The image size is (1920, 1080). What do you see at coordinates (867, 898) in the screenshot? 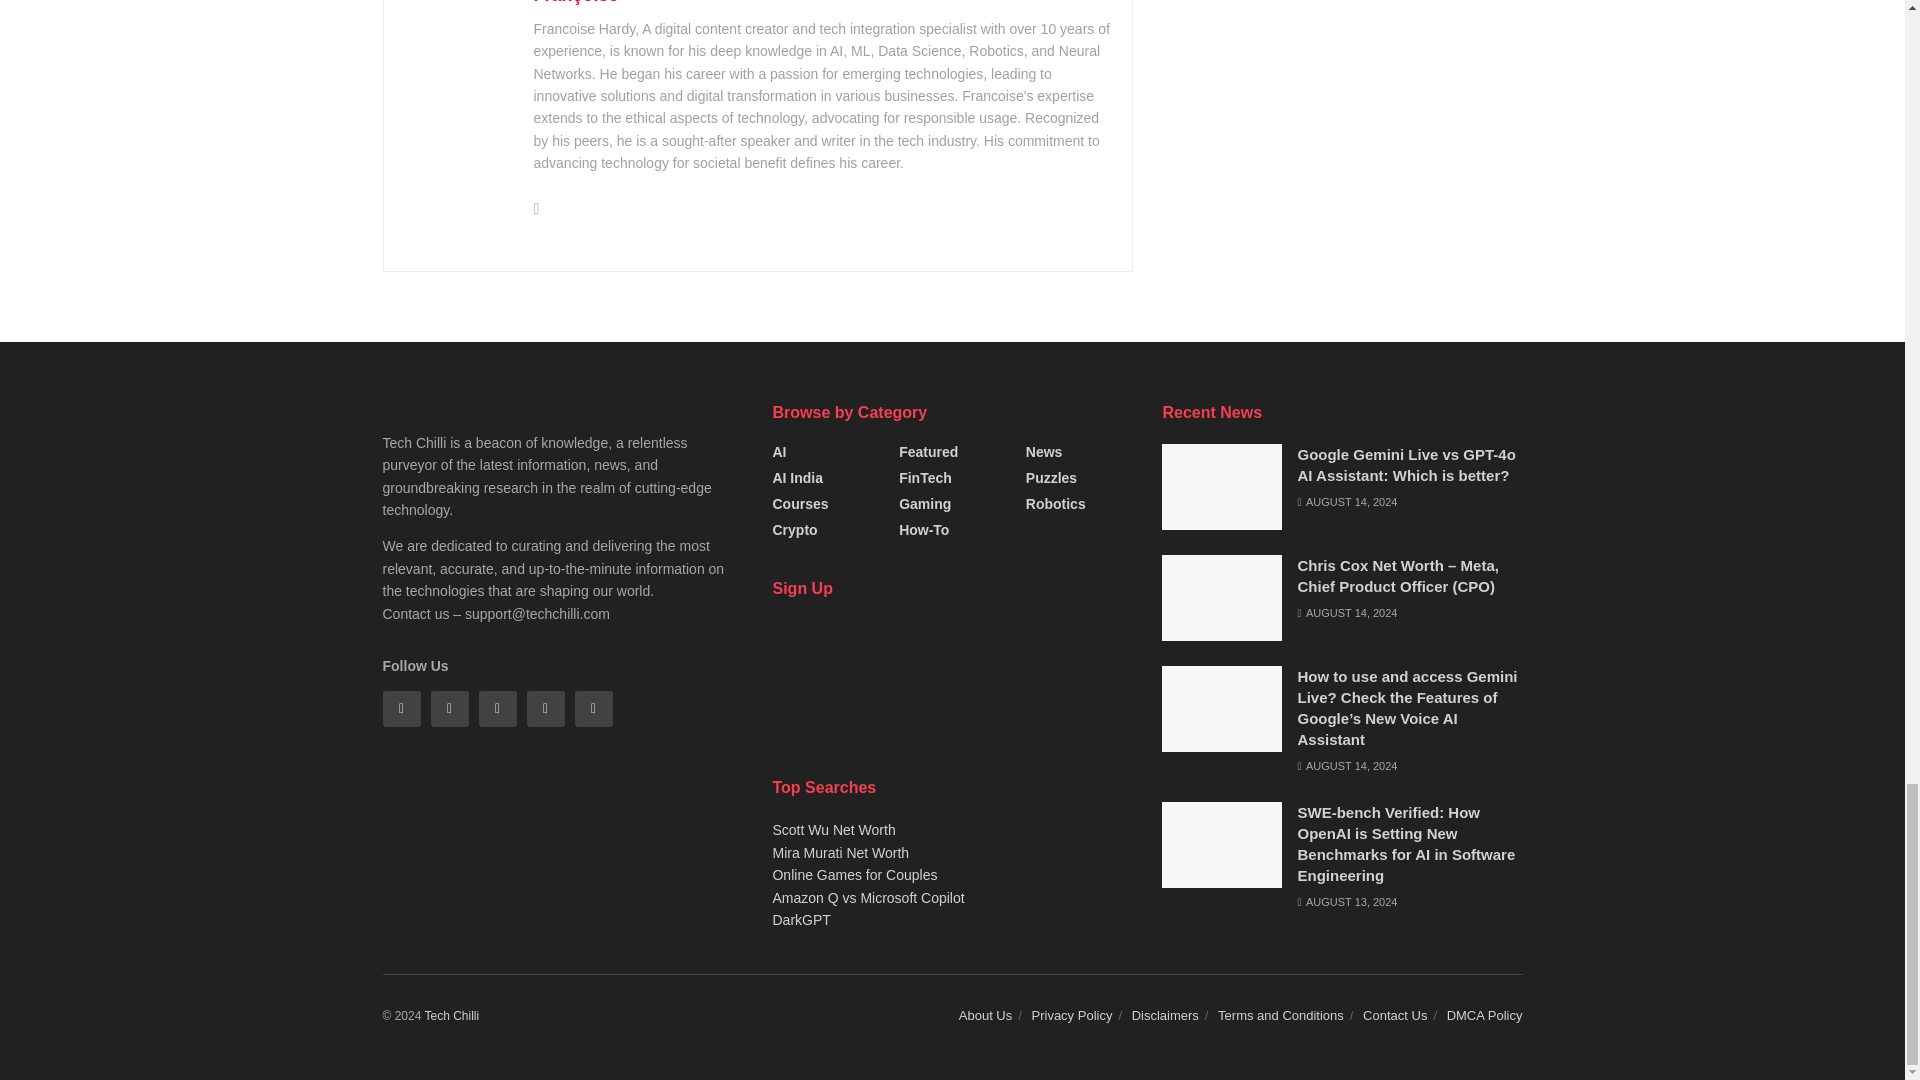
I see `Amazon Q vs Microsoft Copilot` at bounding box center [867, 898].